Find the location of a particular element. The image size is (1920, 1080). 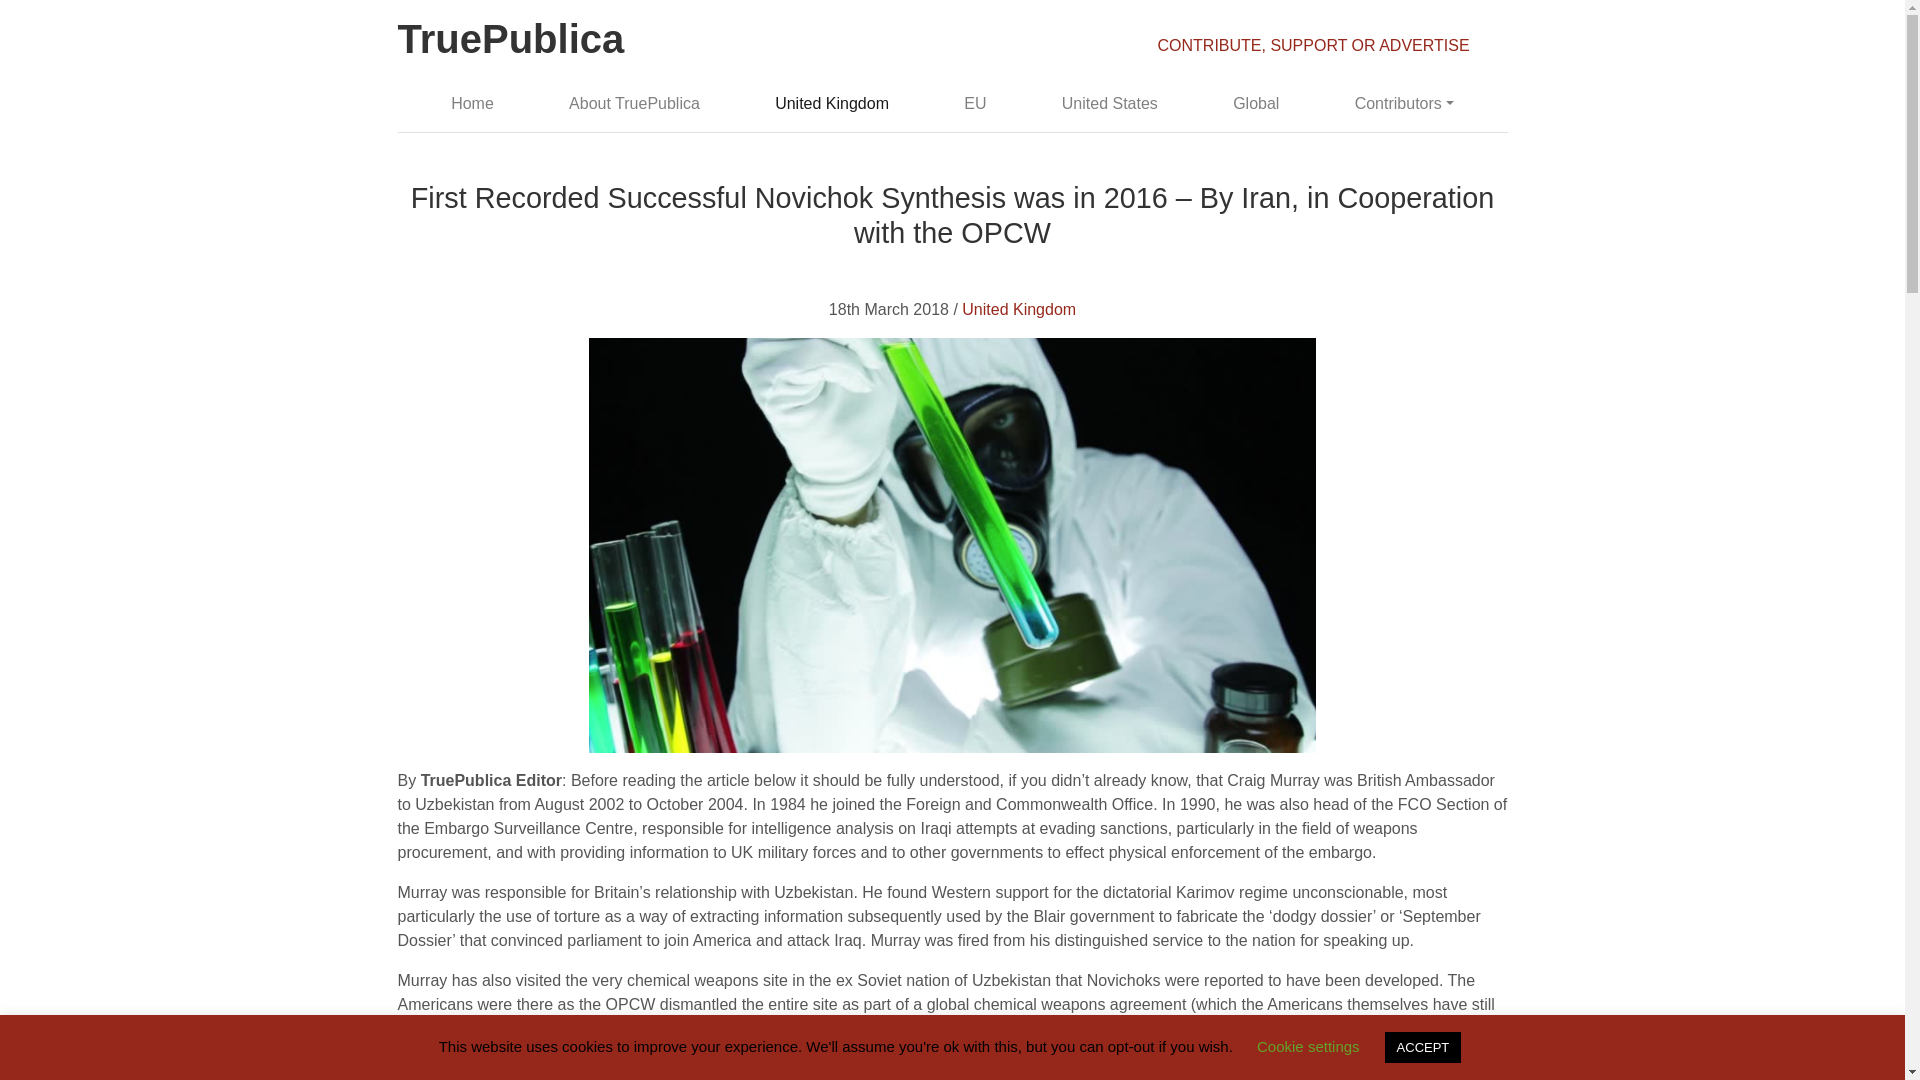

CONTRIBUTE, SUPPORT OR ADVERTISE is located at coordinates (1314, 45).